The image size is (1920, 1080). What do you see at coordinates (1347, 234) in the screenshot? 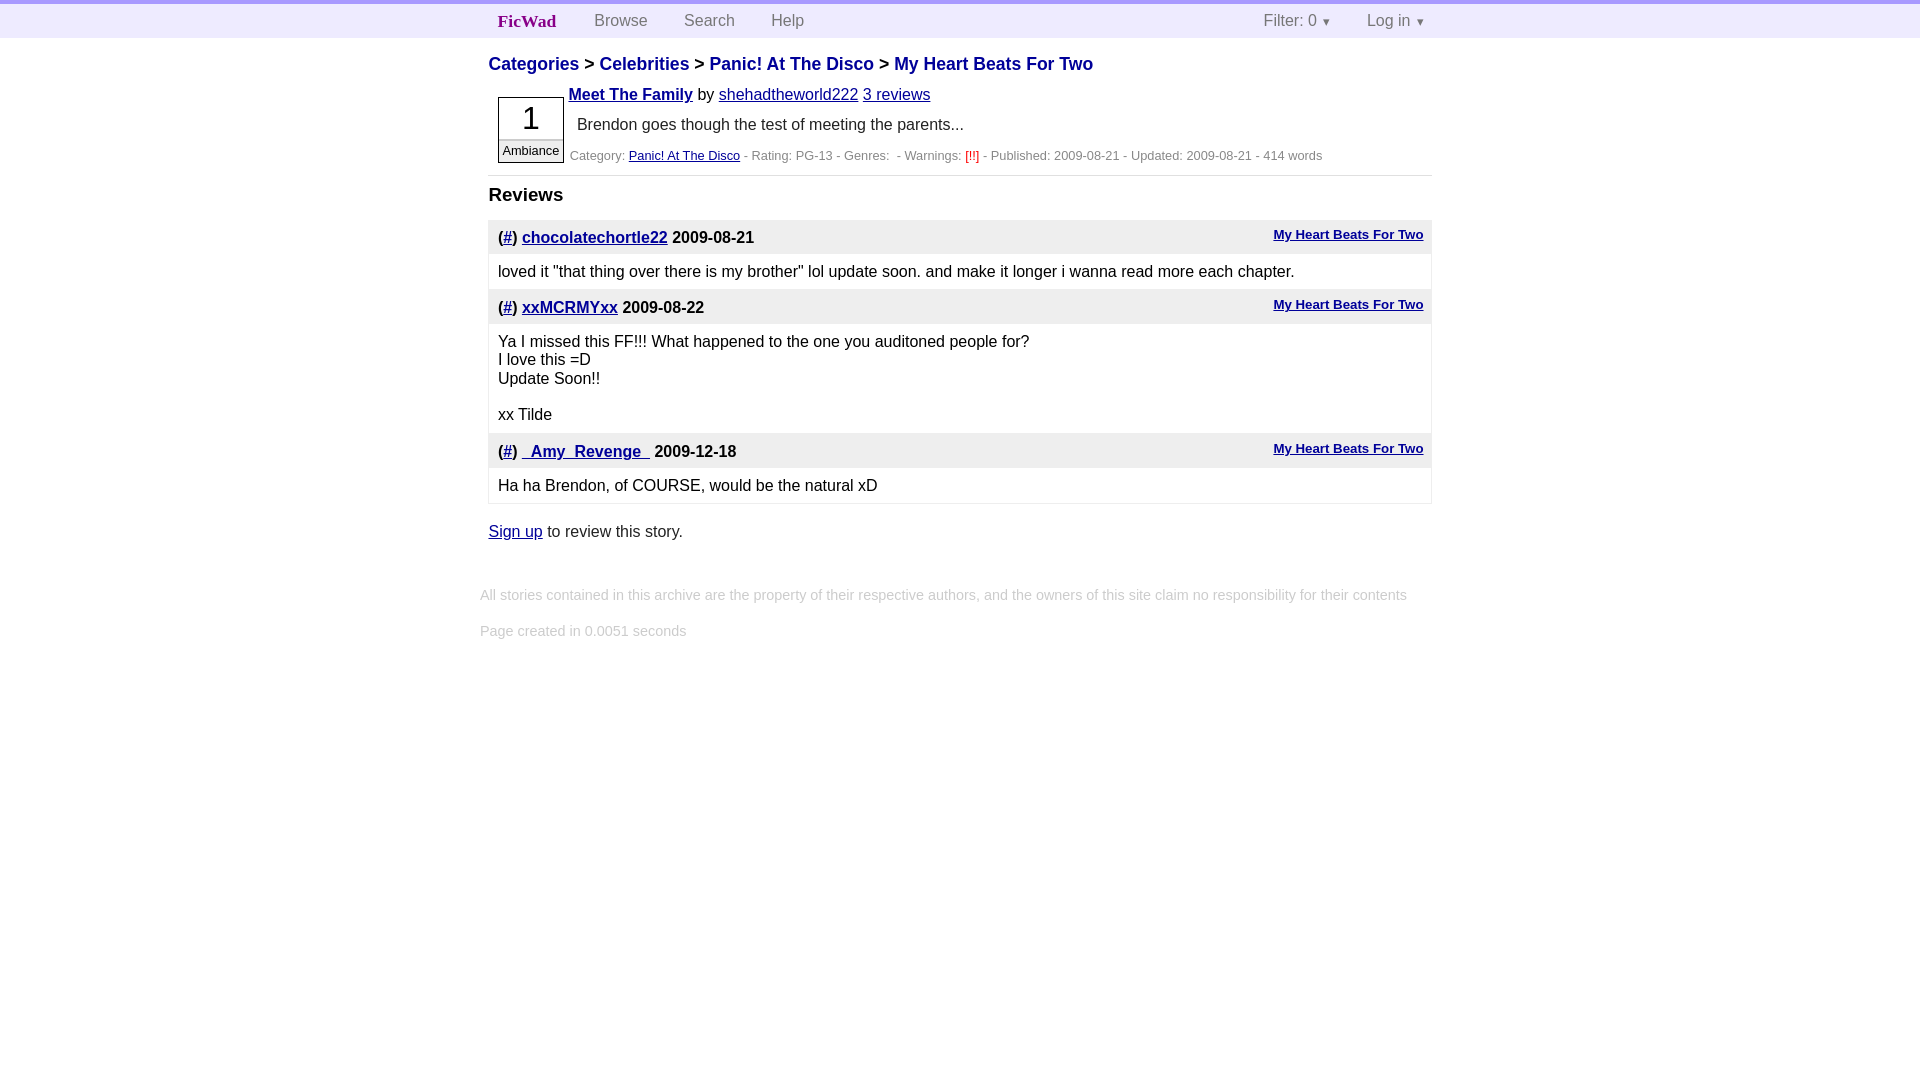
I see `My Heart Beats For Two` at bounding box center [1347, 234].